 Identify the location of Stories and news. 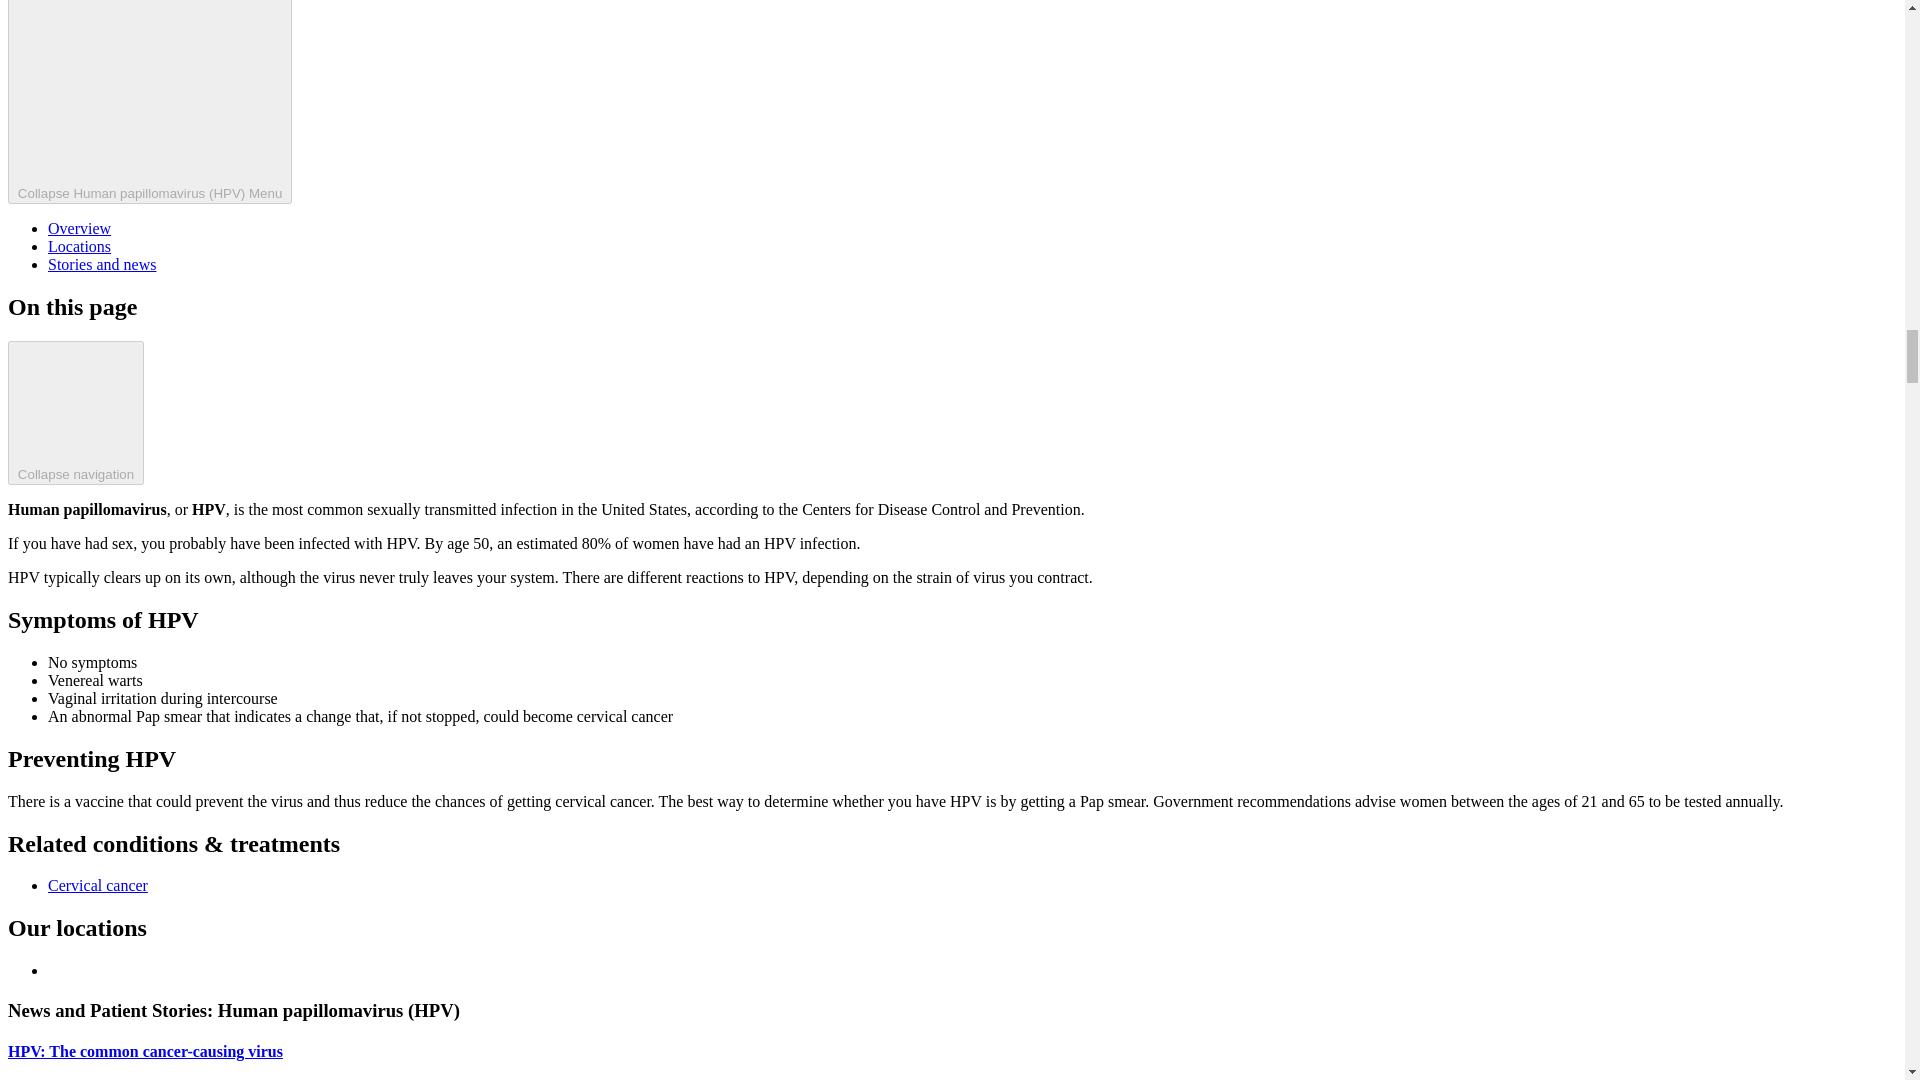
(102, 264).